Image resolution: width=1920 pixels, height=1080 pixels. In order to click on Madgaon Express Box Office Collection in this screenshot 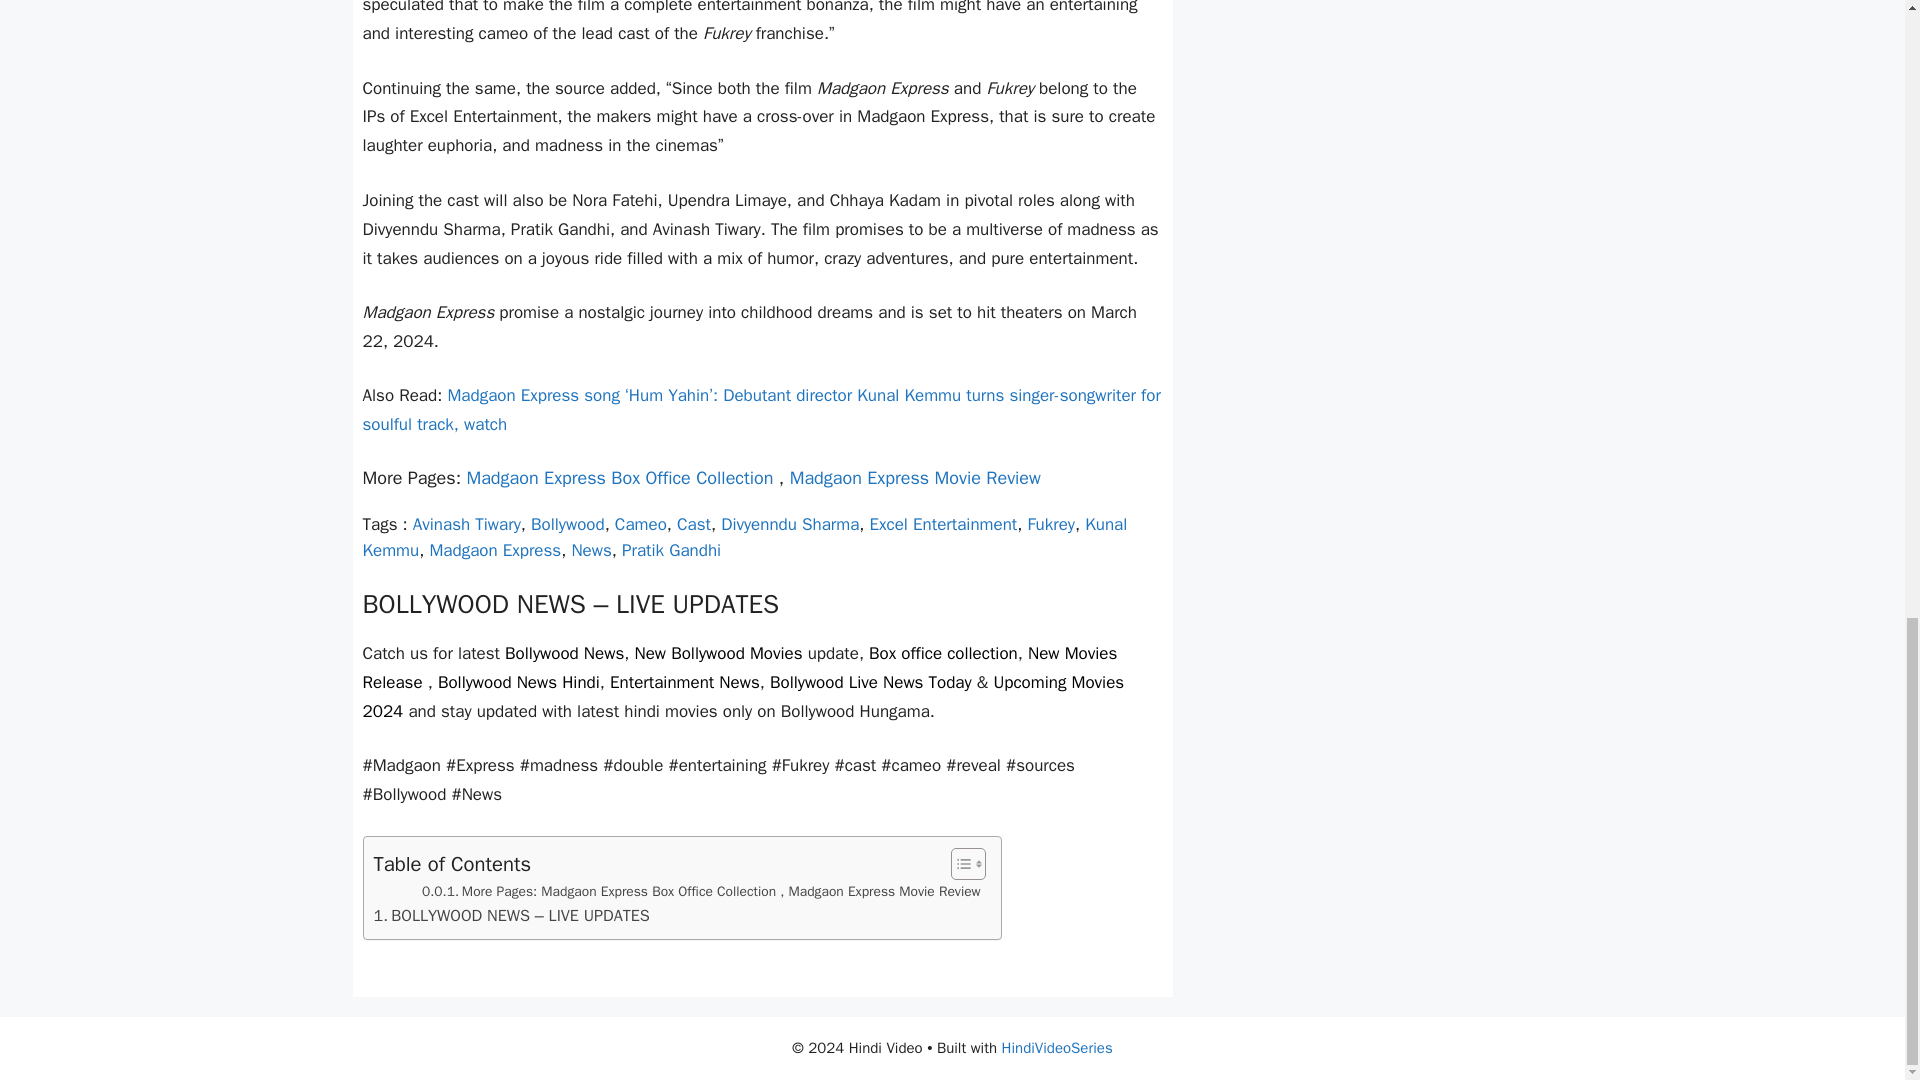, I will do `click(620, 478)`.